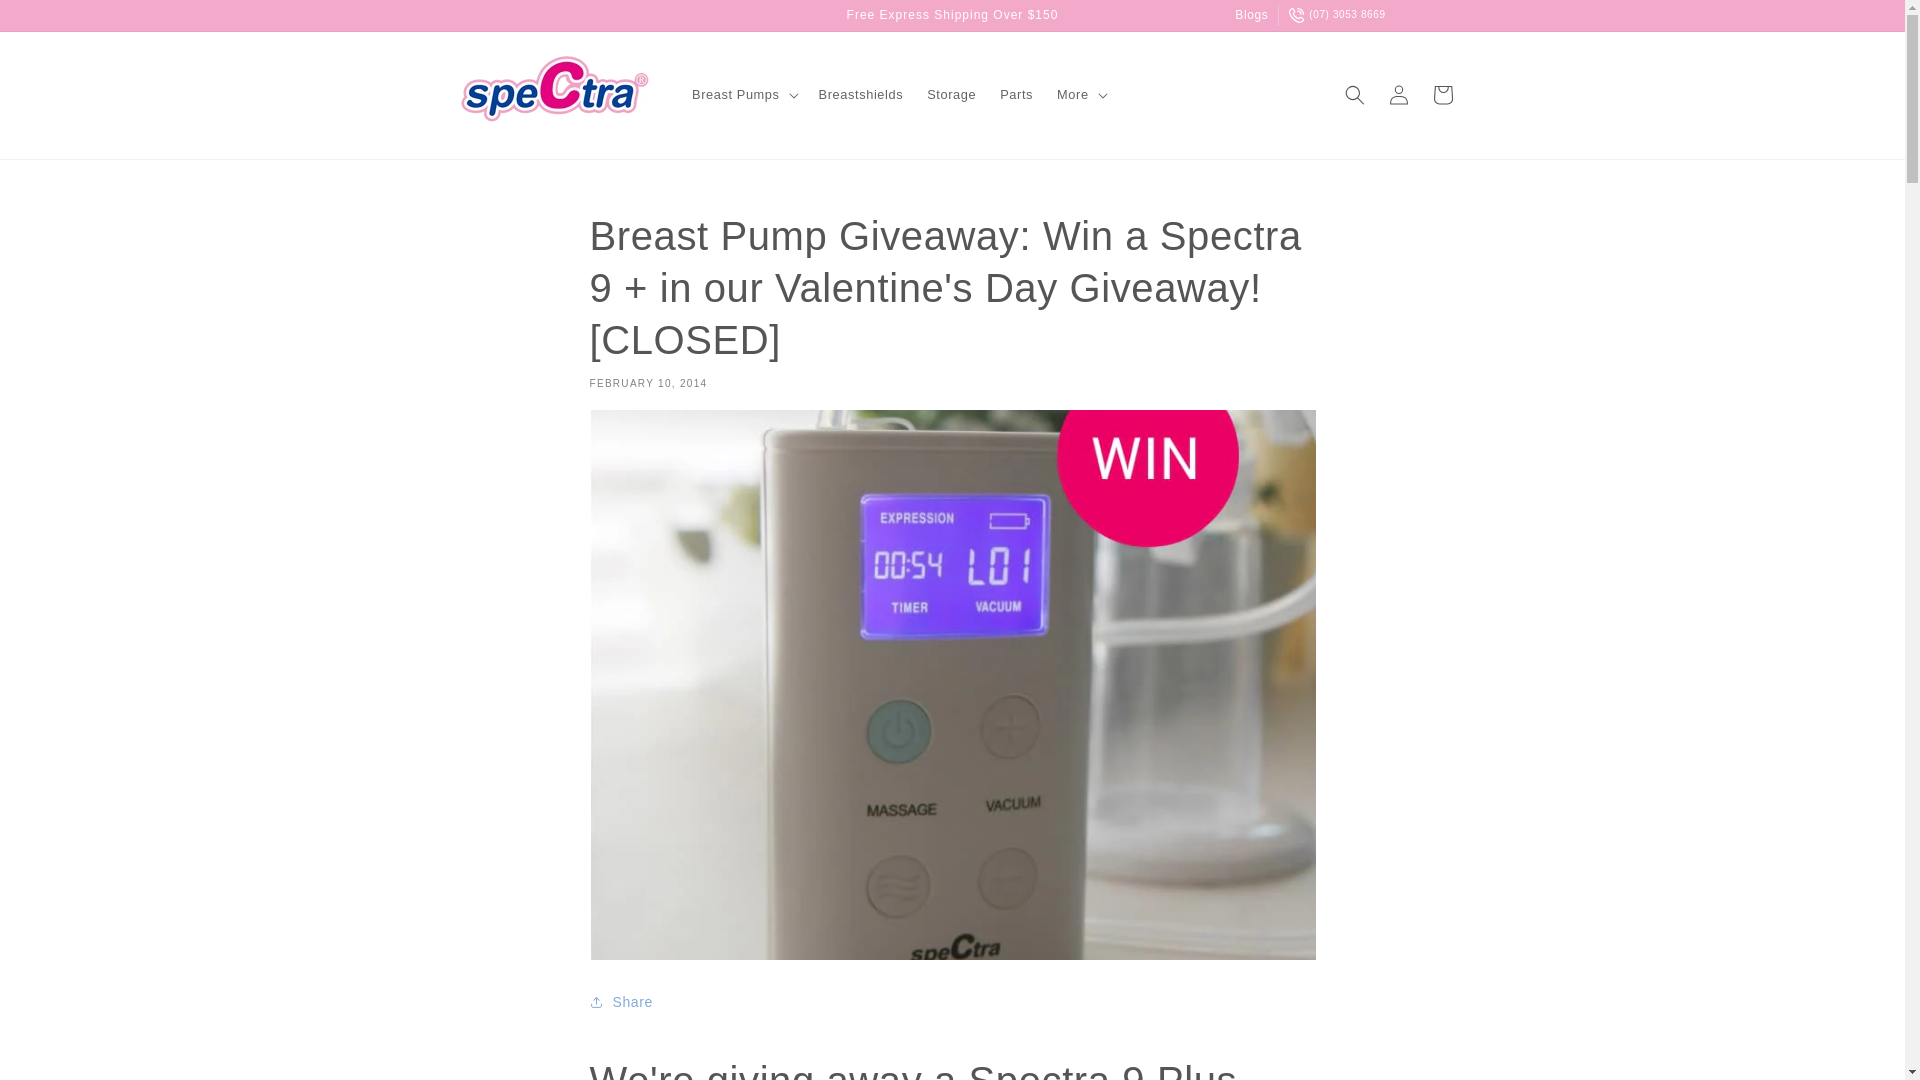  I want to click on Breast Pumps, so click(735, 94).